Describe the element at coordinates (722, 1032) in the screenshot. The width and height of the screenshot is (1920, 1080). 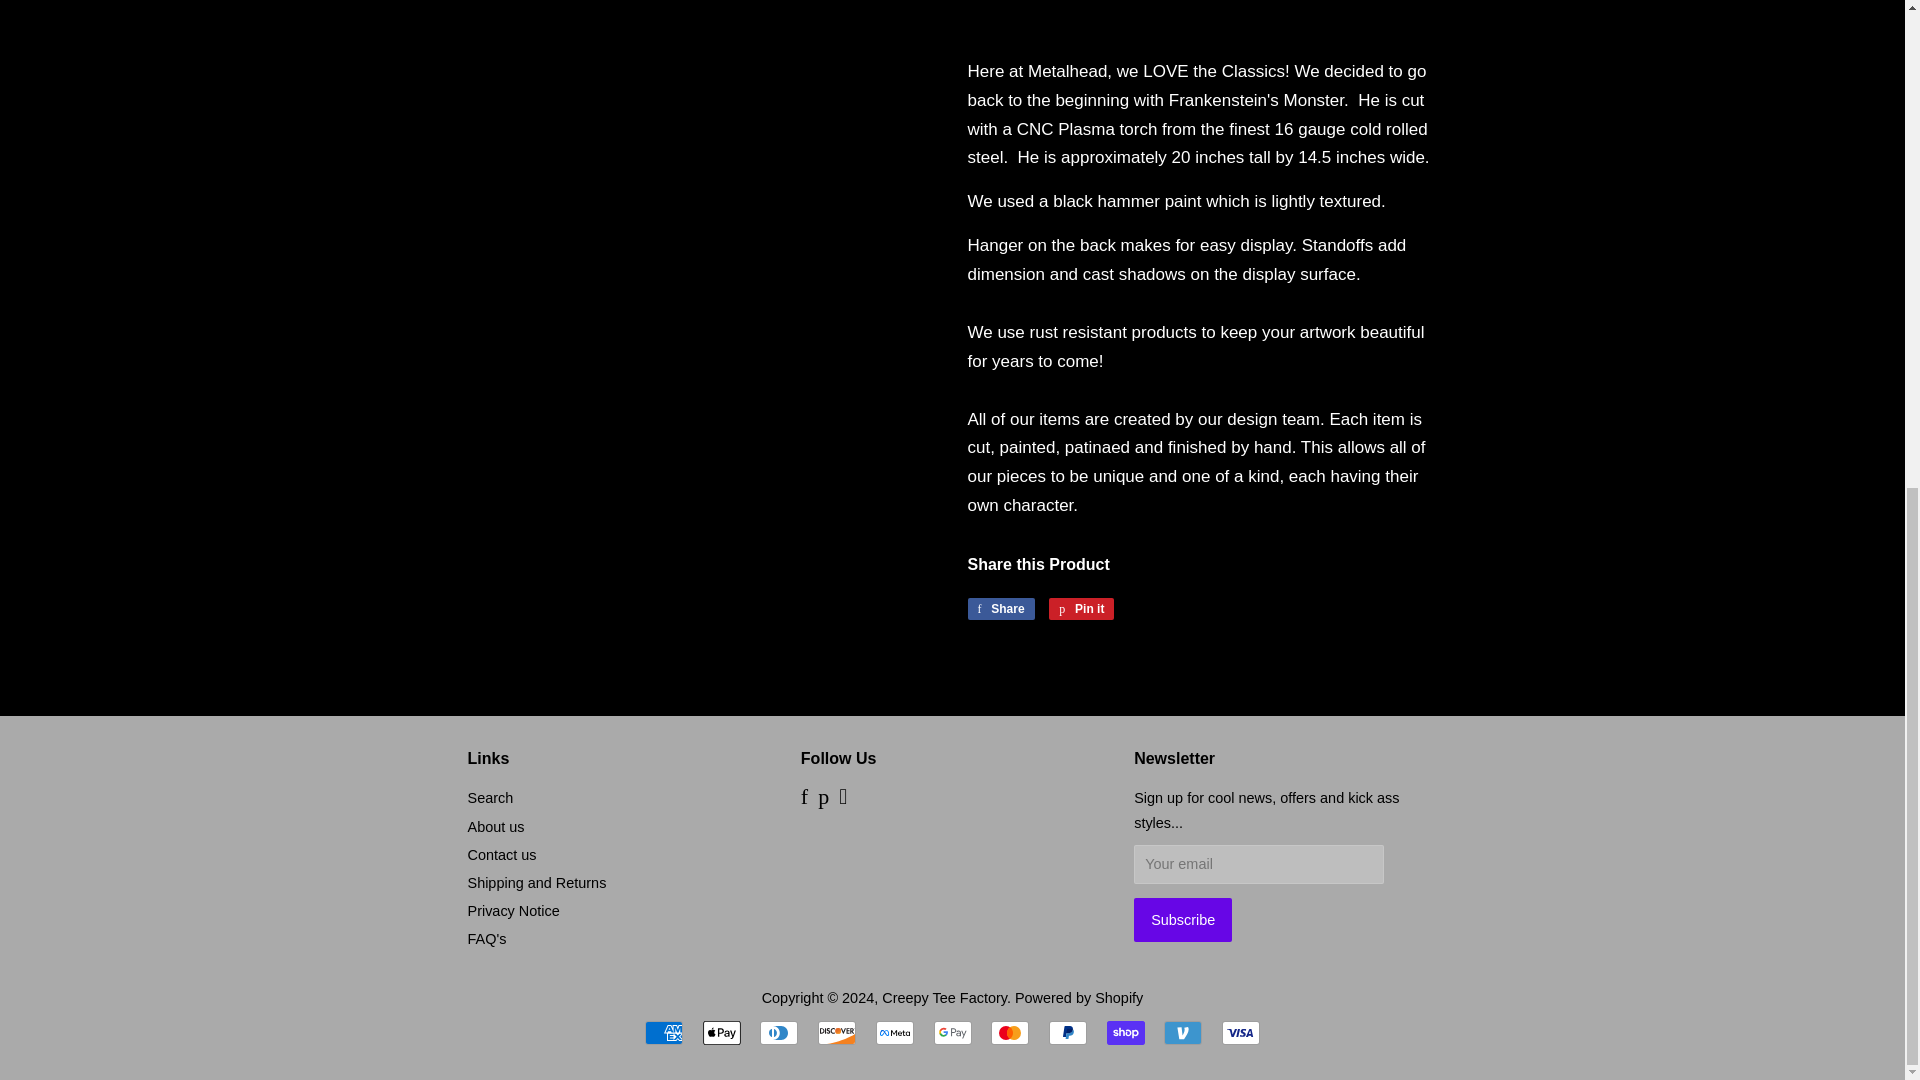
I see `Apple Pay` at that location.